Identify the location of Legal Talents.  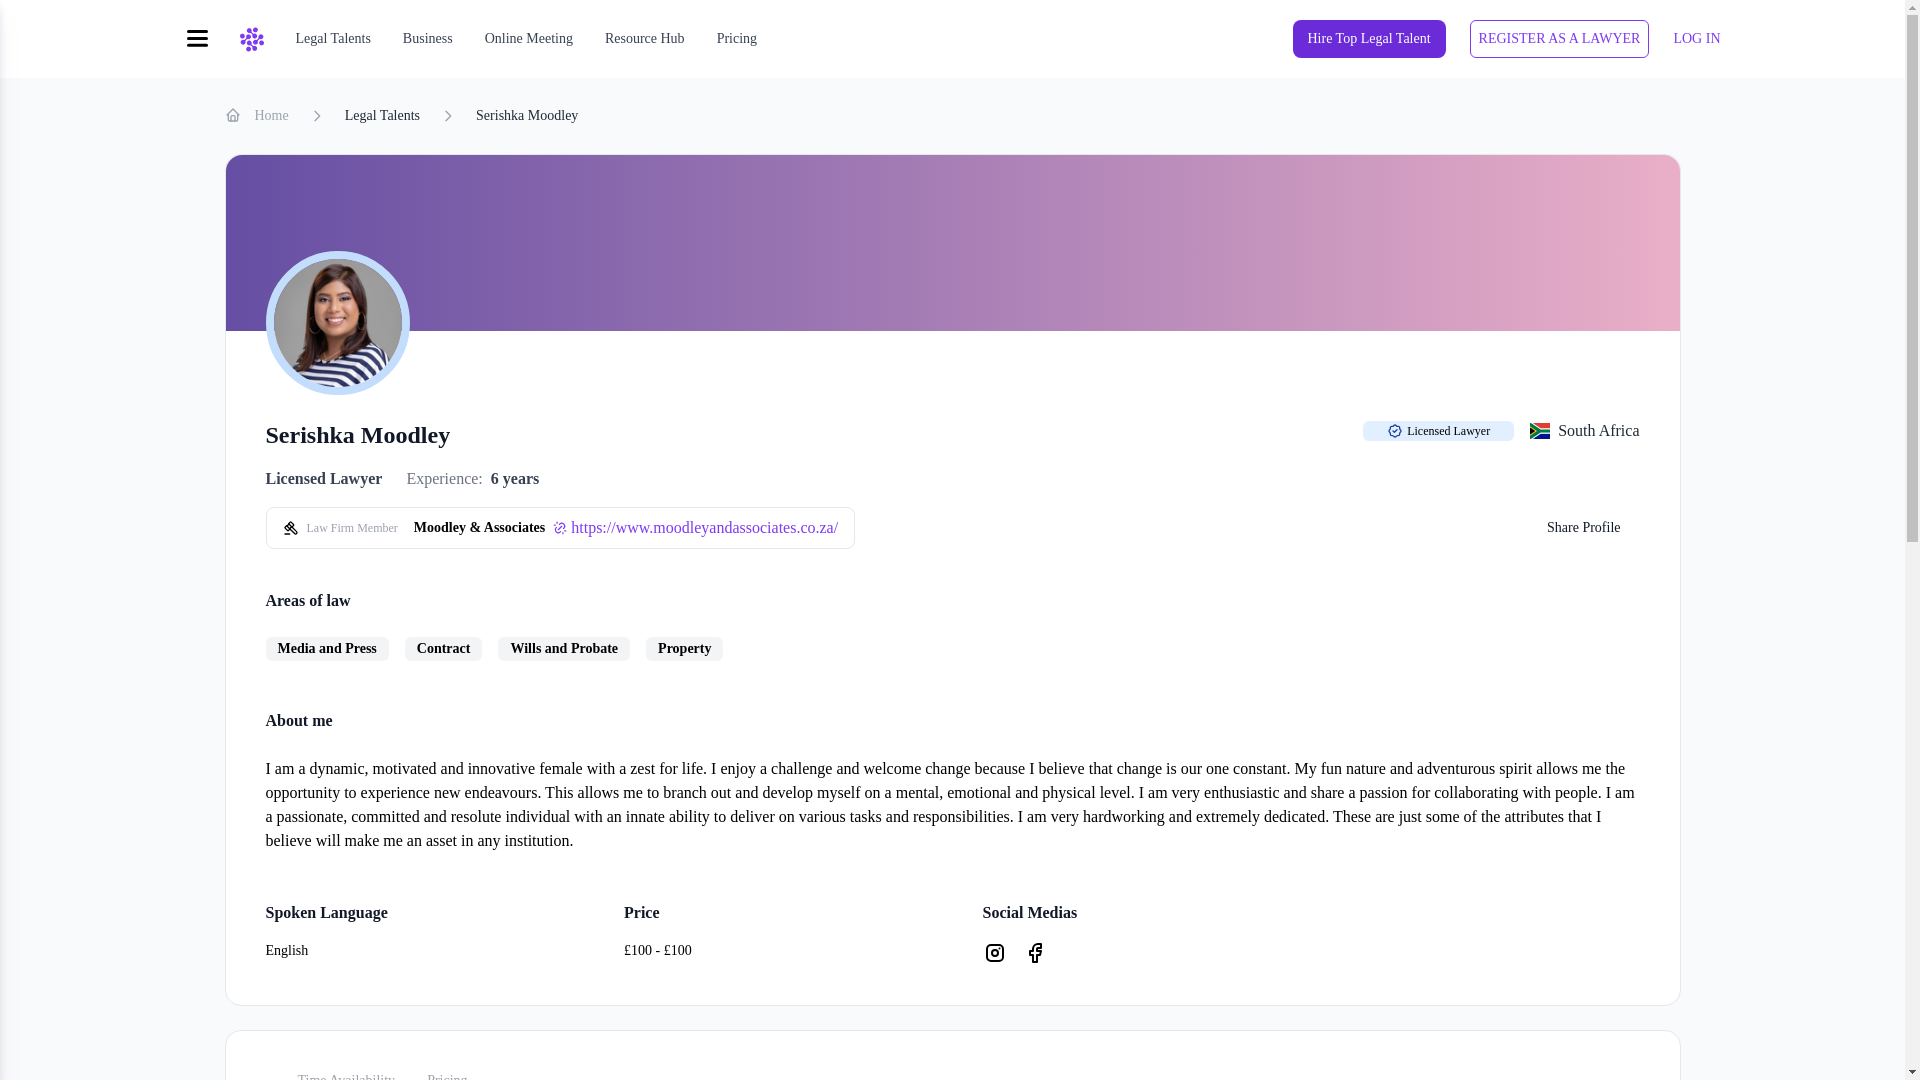
(382, 116).